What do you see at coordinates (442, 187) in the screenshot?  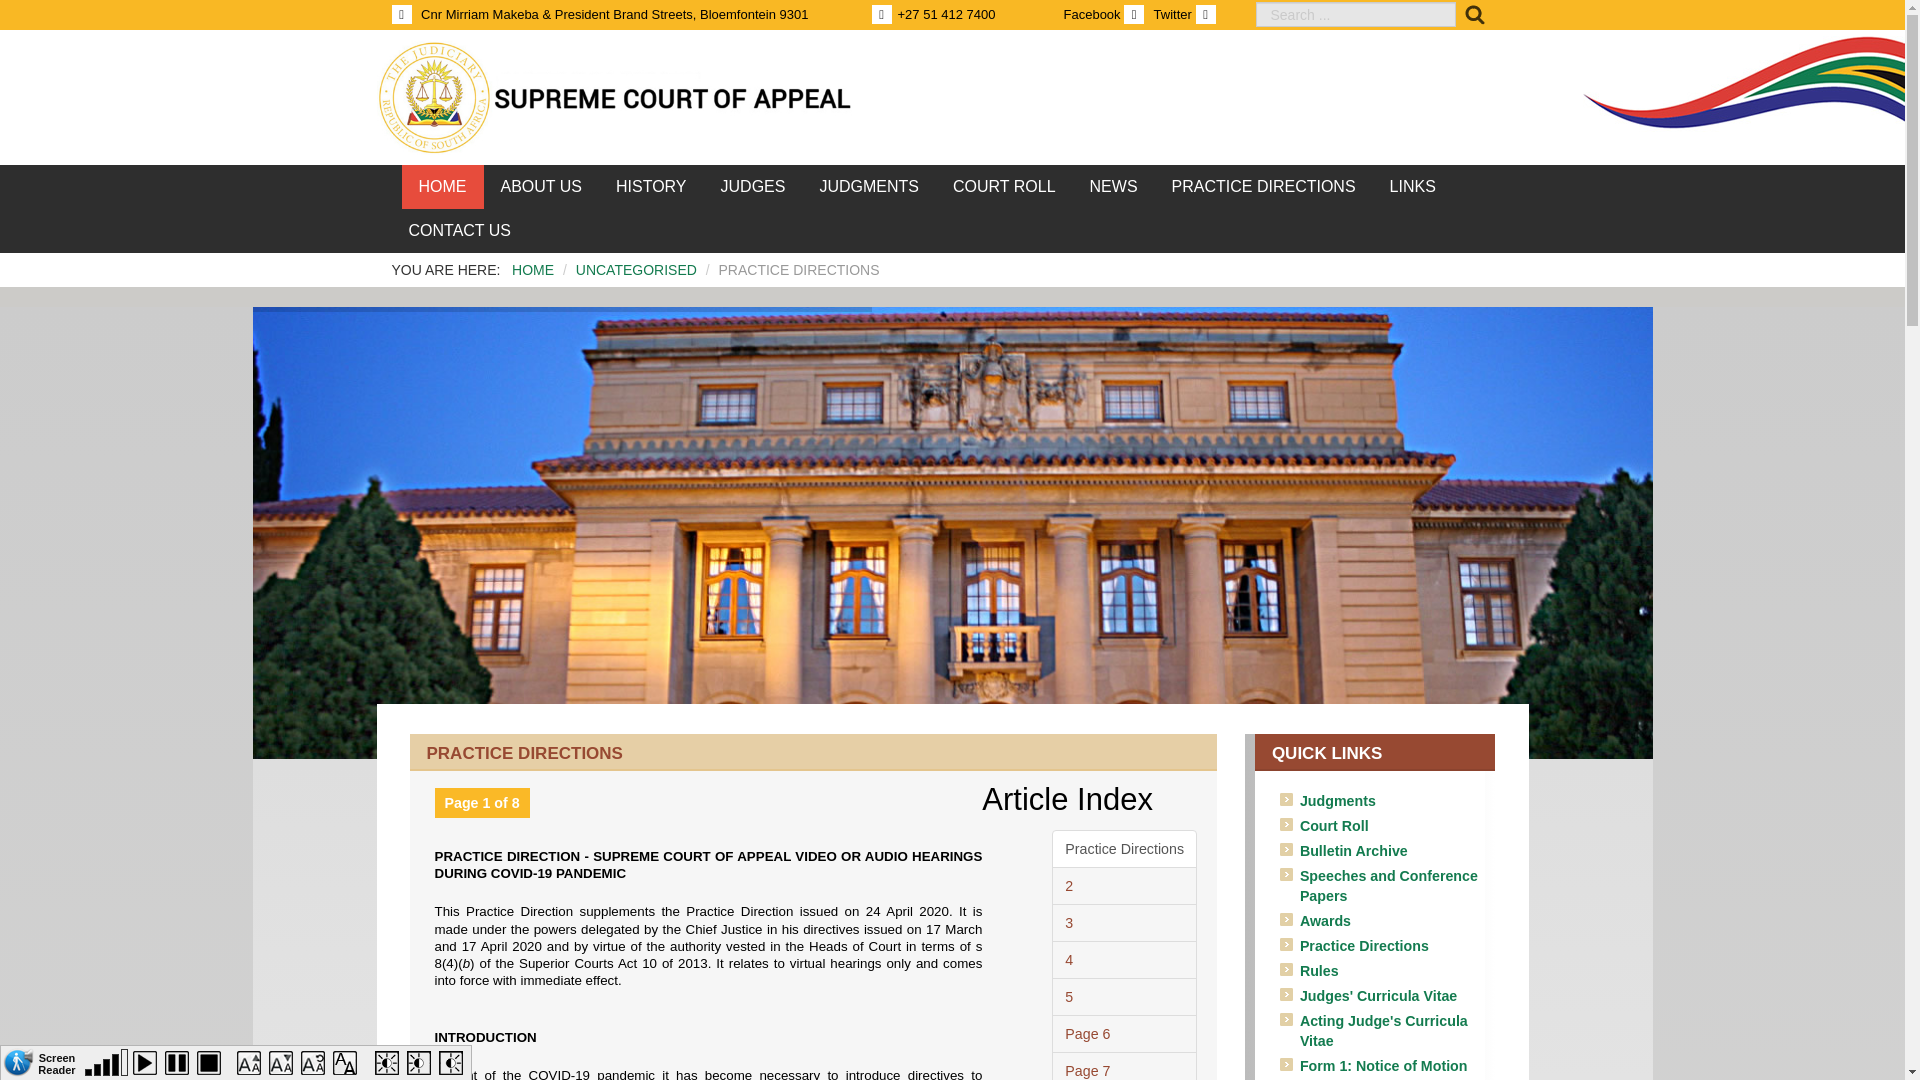 I see `HOME` at bounding box center [442, 187].